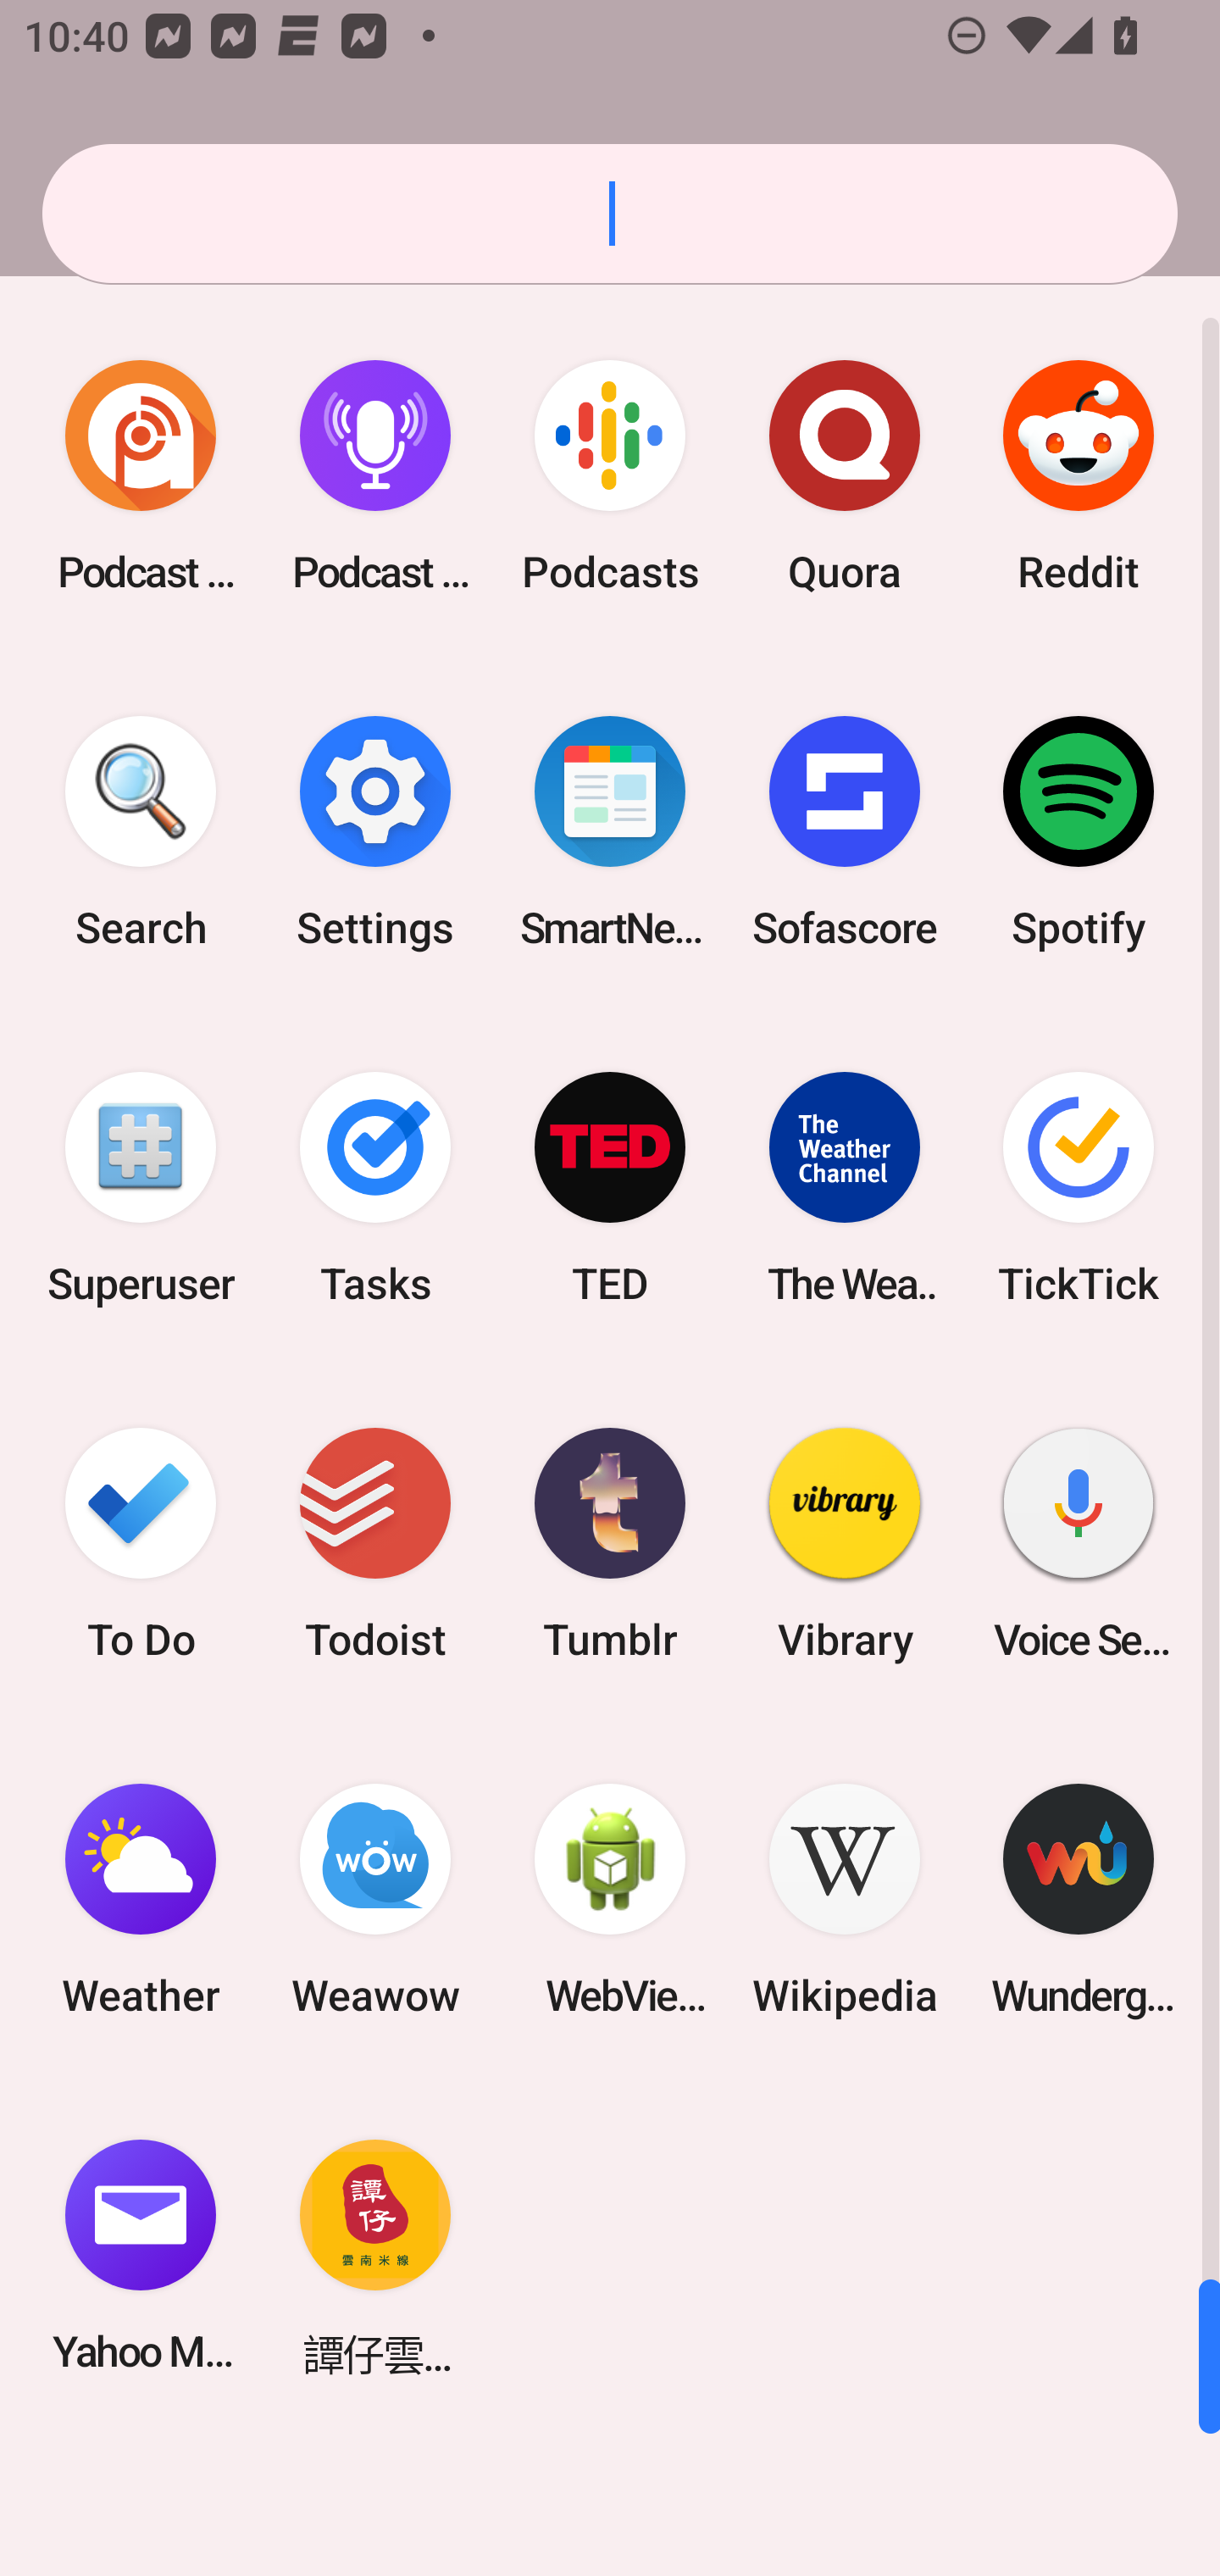 The image size is (1220, 2576). What do you see at coordinates (1079, 832) in the screenshot?
I see `Spotify` at bounding box center [1079, 832].